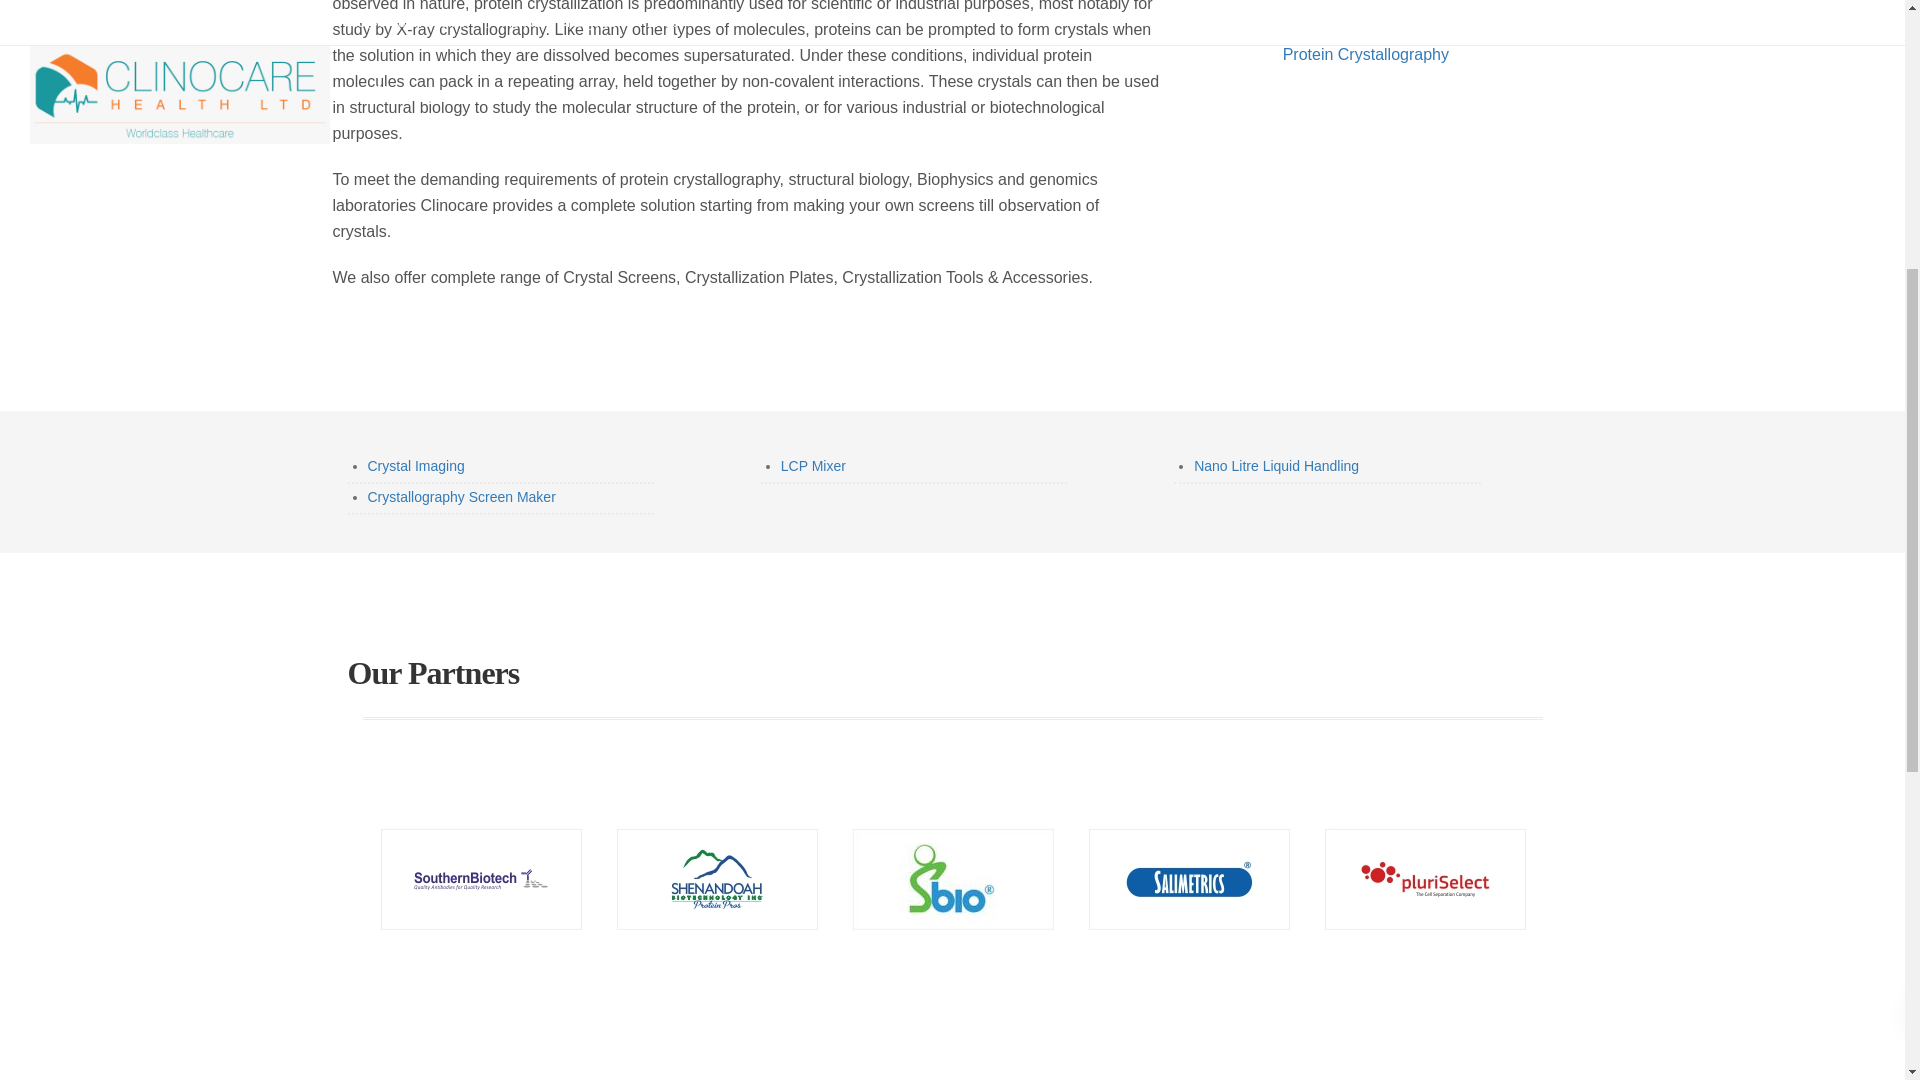  What do you see at coordinates (814, 466) in the screenshot?
I see `LCP Mixer` at bounding box center [814, 466].